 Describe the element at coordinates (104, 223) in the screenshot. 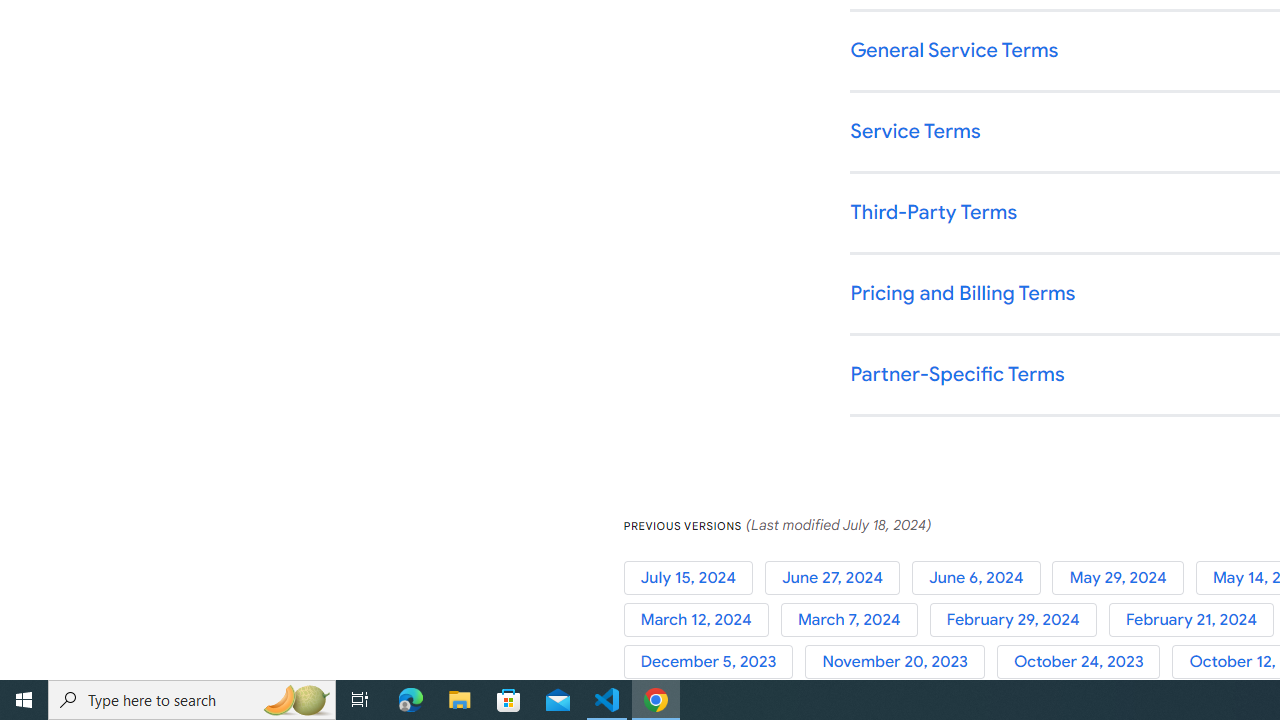

I see `Export` at that location.